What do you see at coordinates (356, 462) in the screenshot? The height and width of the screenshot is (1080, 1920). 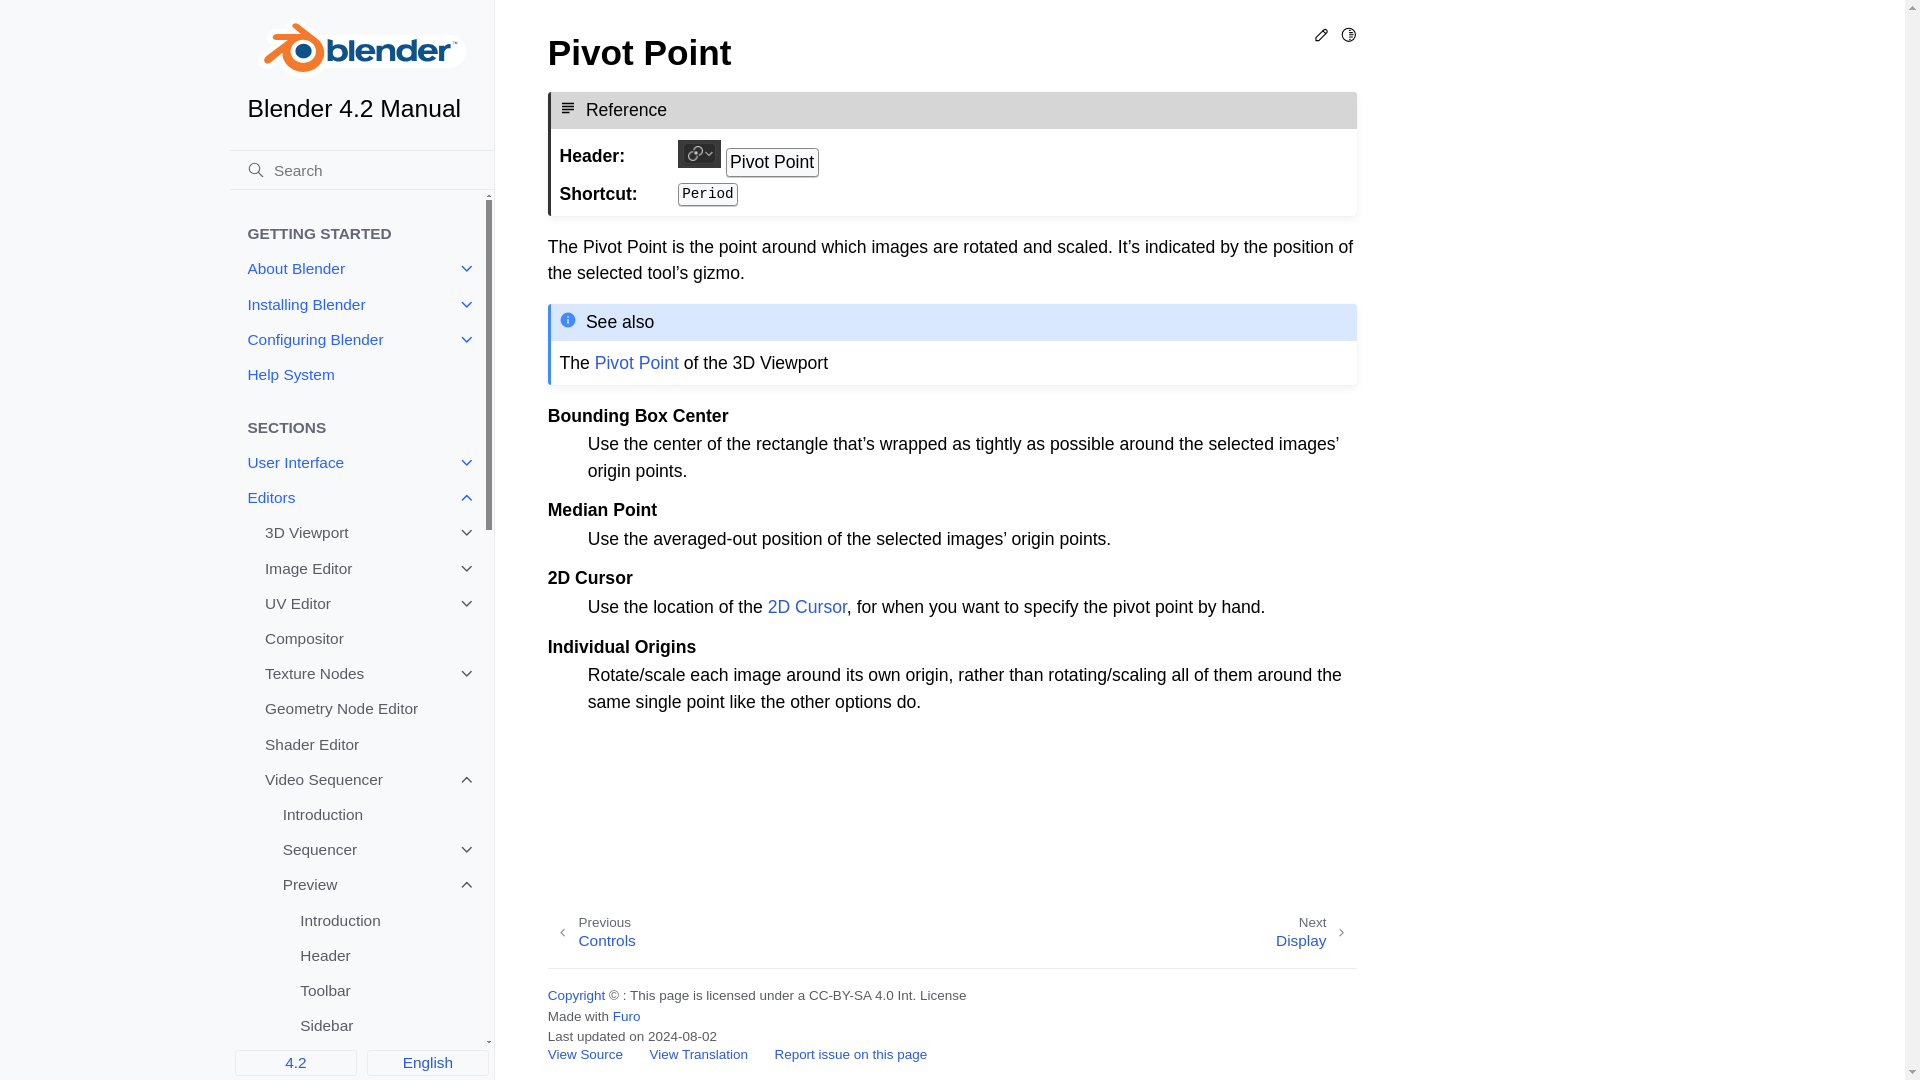 I see `User Interface` at bounding box center [356, 462].